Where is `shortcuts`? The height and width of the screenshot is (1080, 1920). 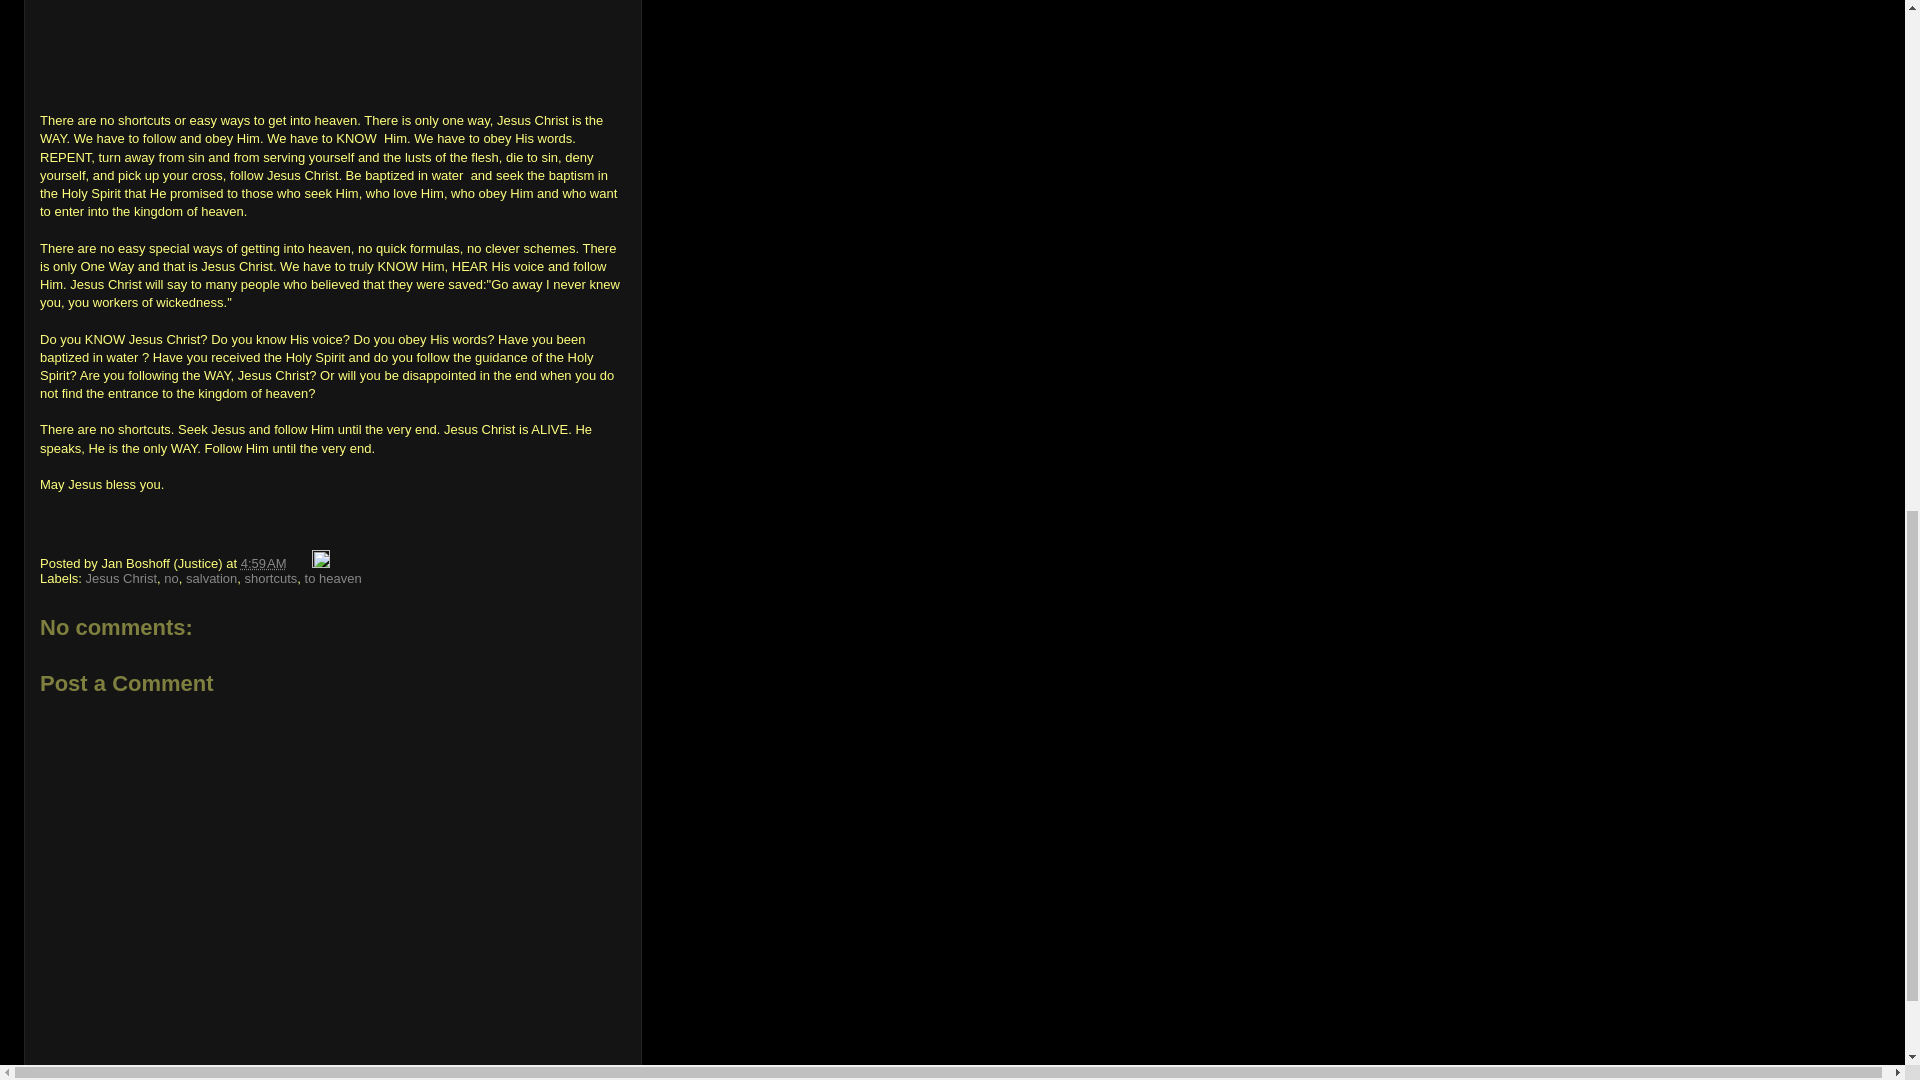
shortcuts is located at coordinates (271, 578).